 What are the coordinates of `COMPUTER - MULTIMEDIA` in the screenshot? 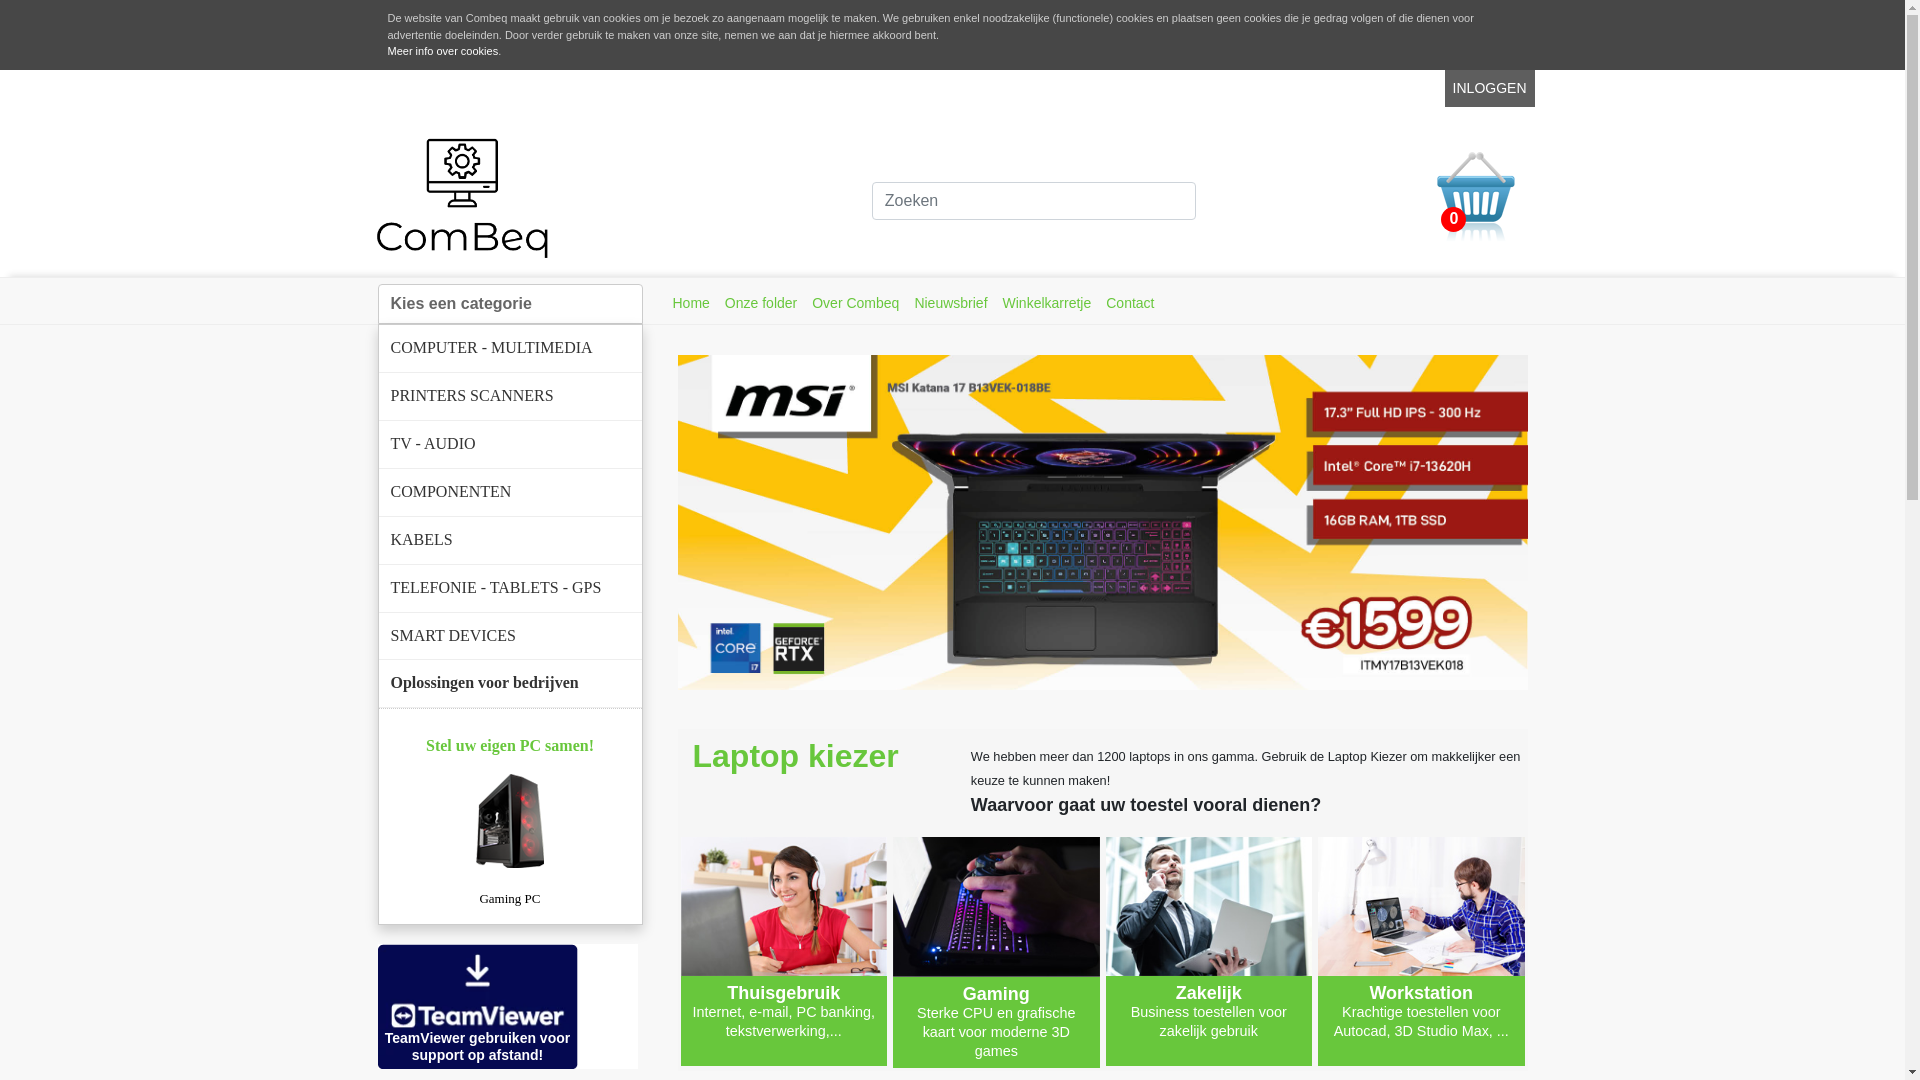 It's located at (510, 348).